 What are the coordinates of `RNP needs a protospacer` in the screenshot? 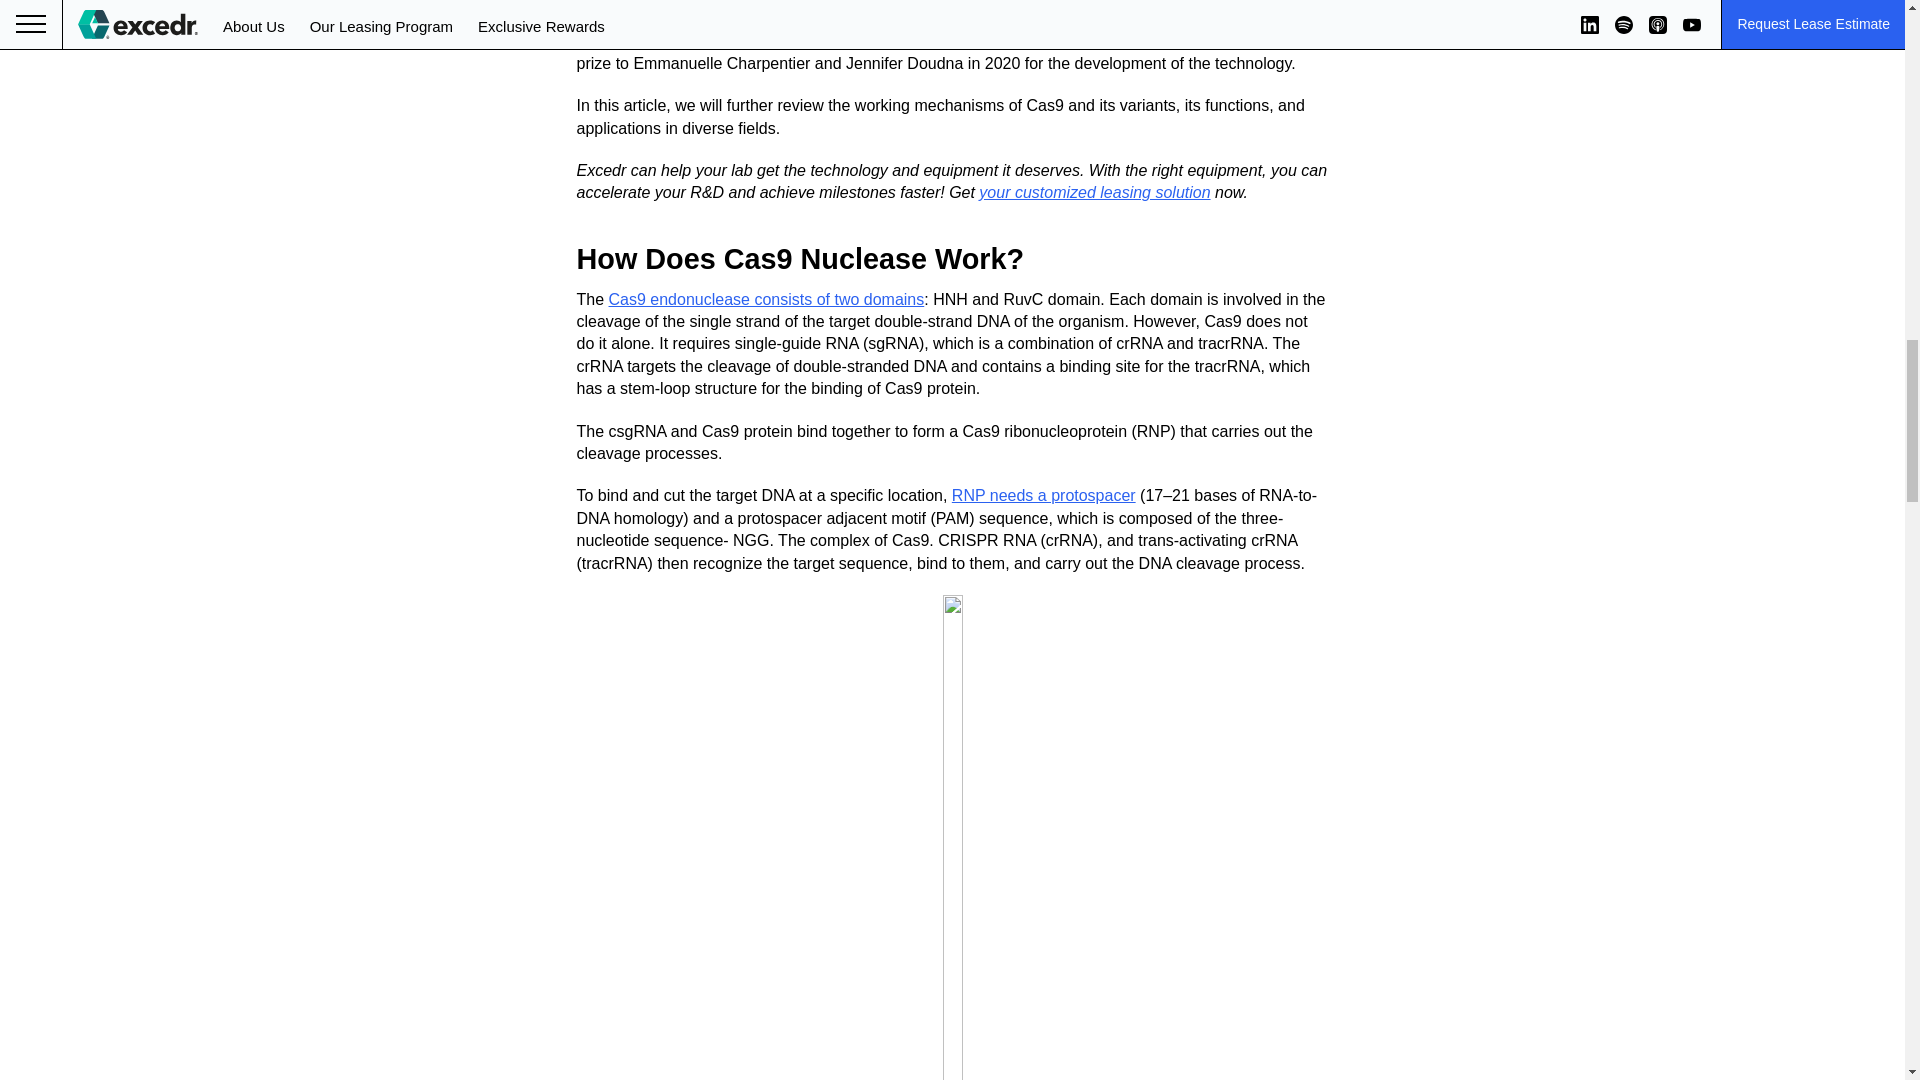 It's located at (1044, 496).